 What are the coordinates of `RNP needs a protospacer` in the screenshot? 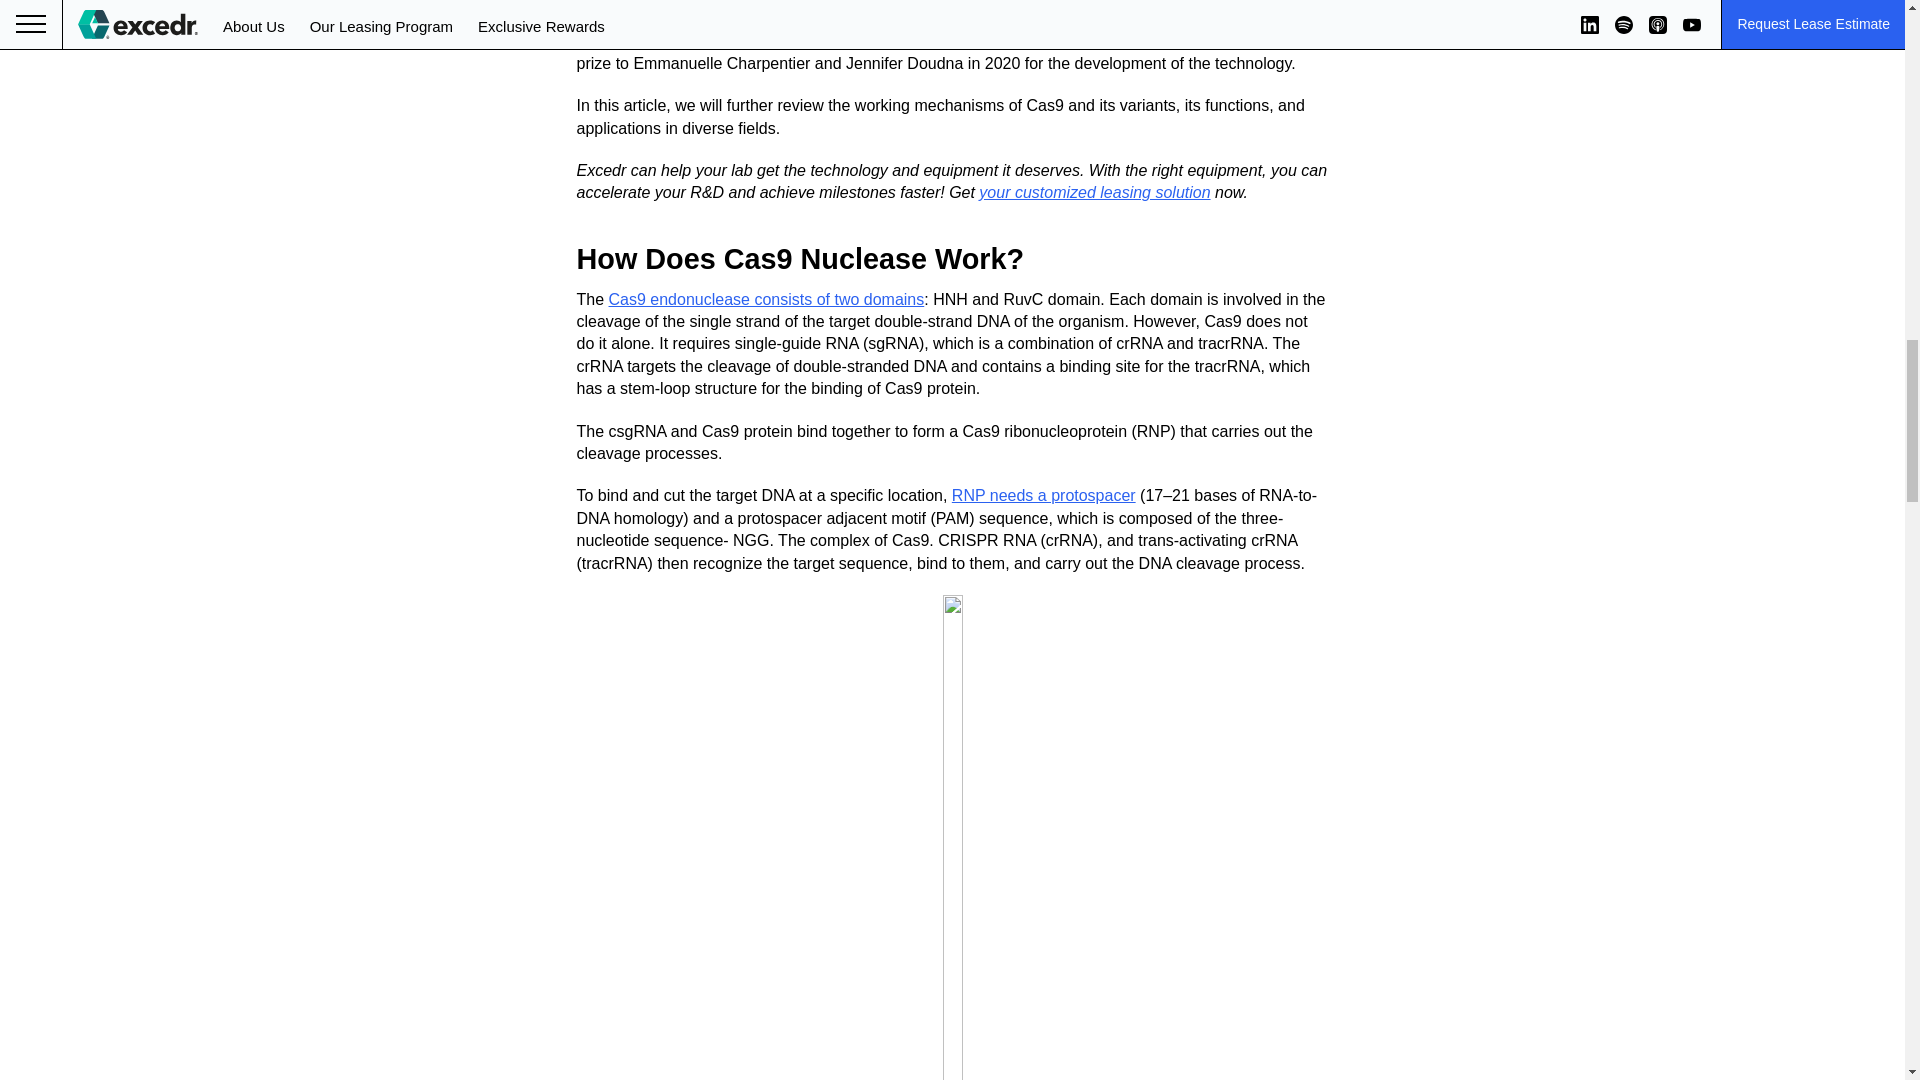 It's located at (1044, 496).